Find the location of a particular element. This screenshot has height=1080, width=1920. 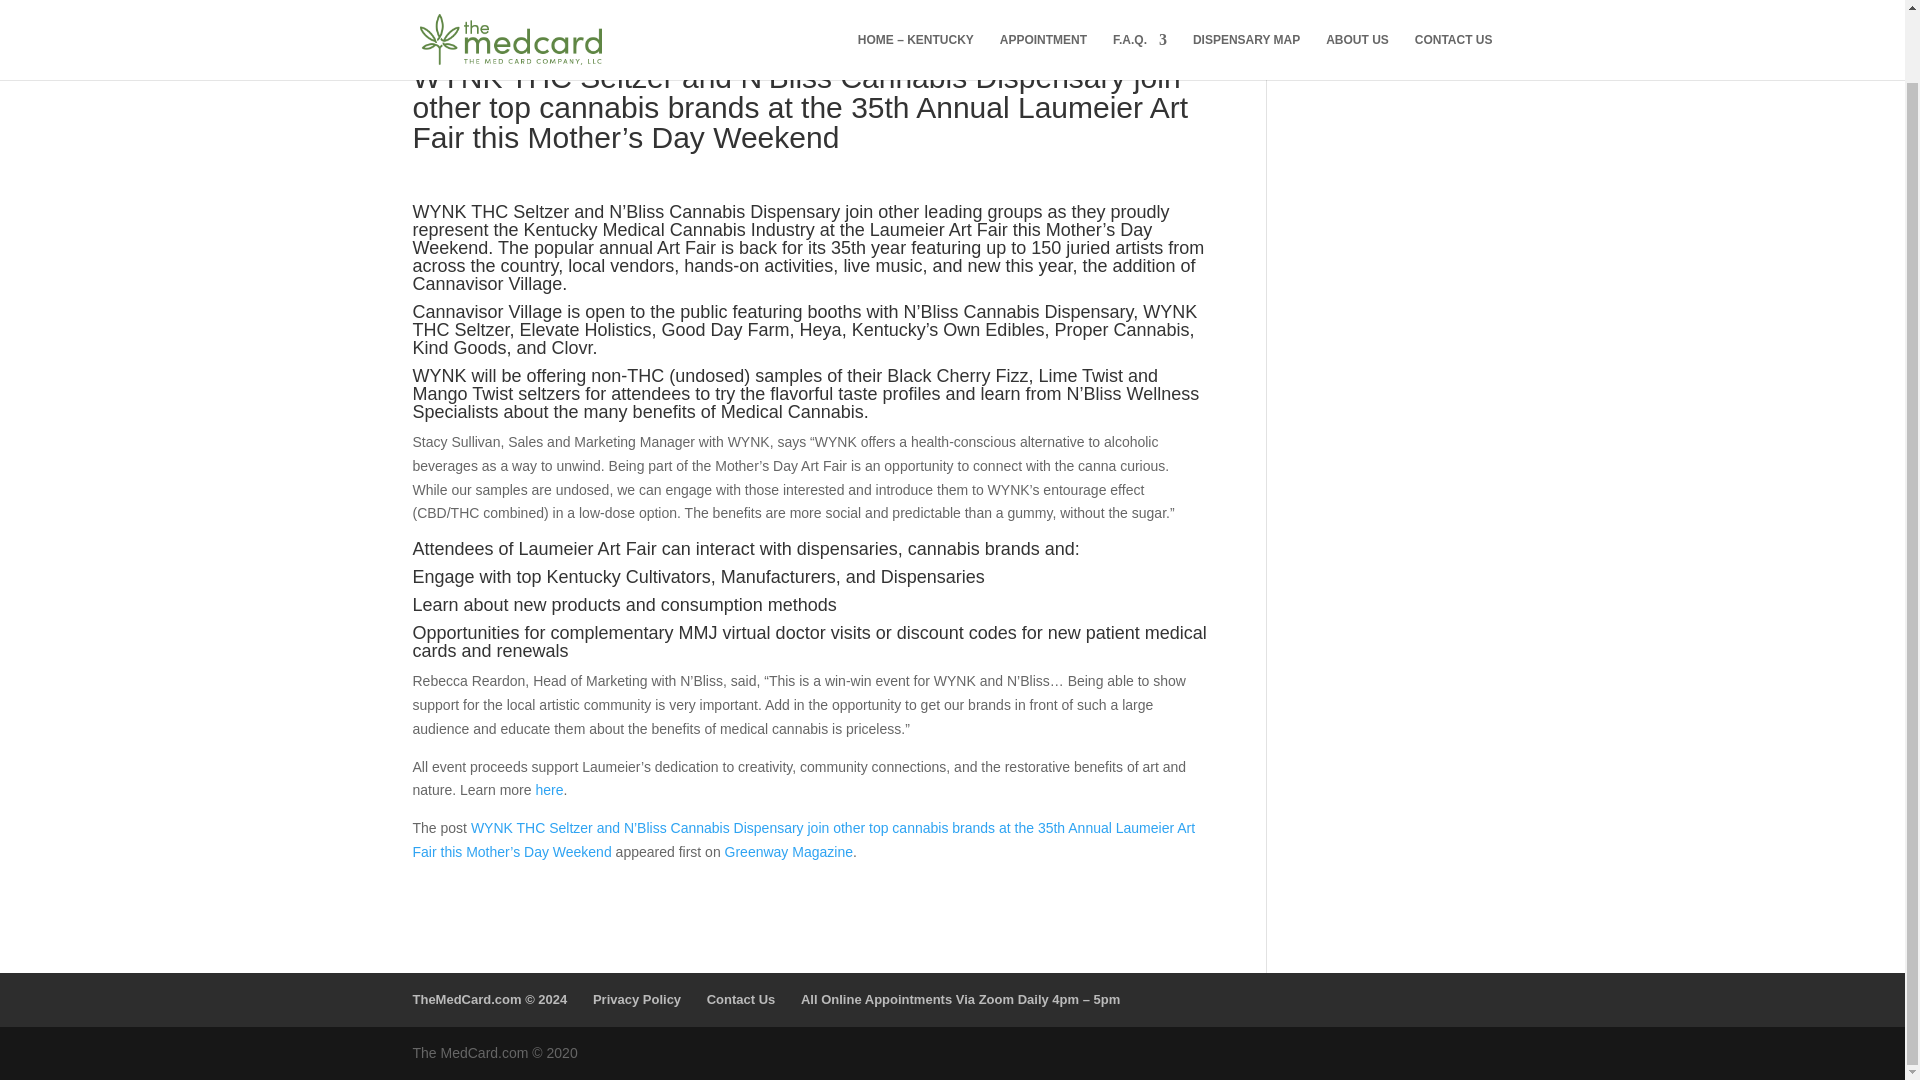

Greenway Magazine is located at coordinates (788, 851).